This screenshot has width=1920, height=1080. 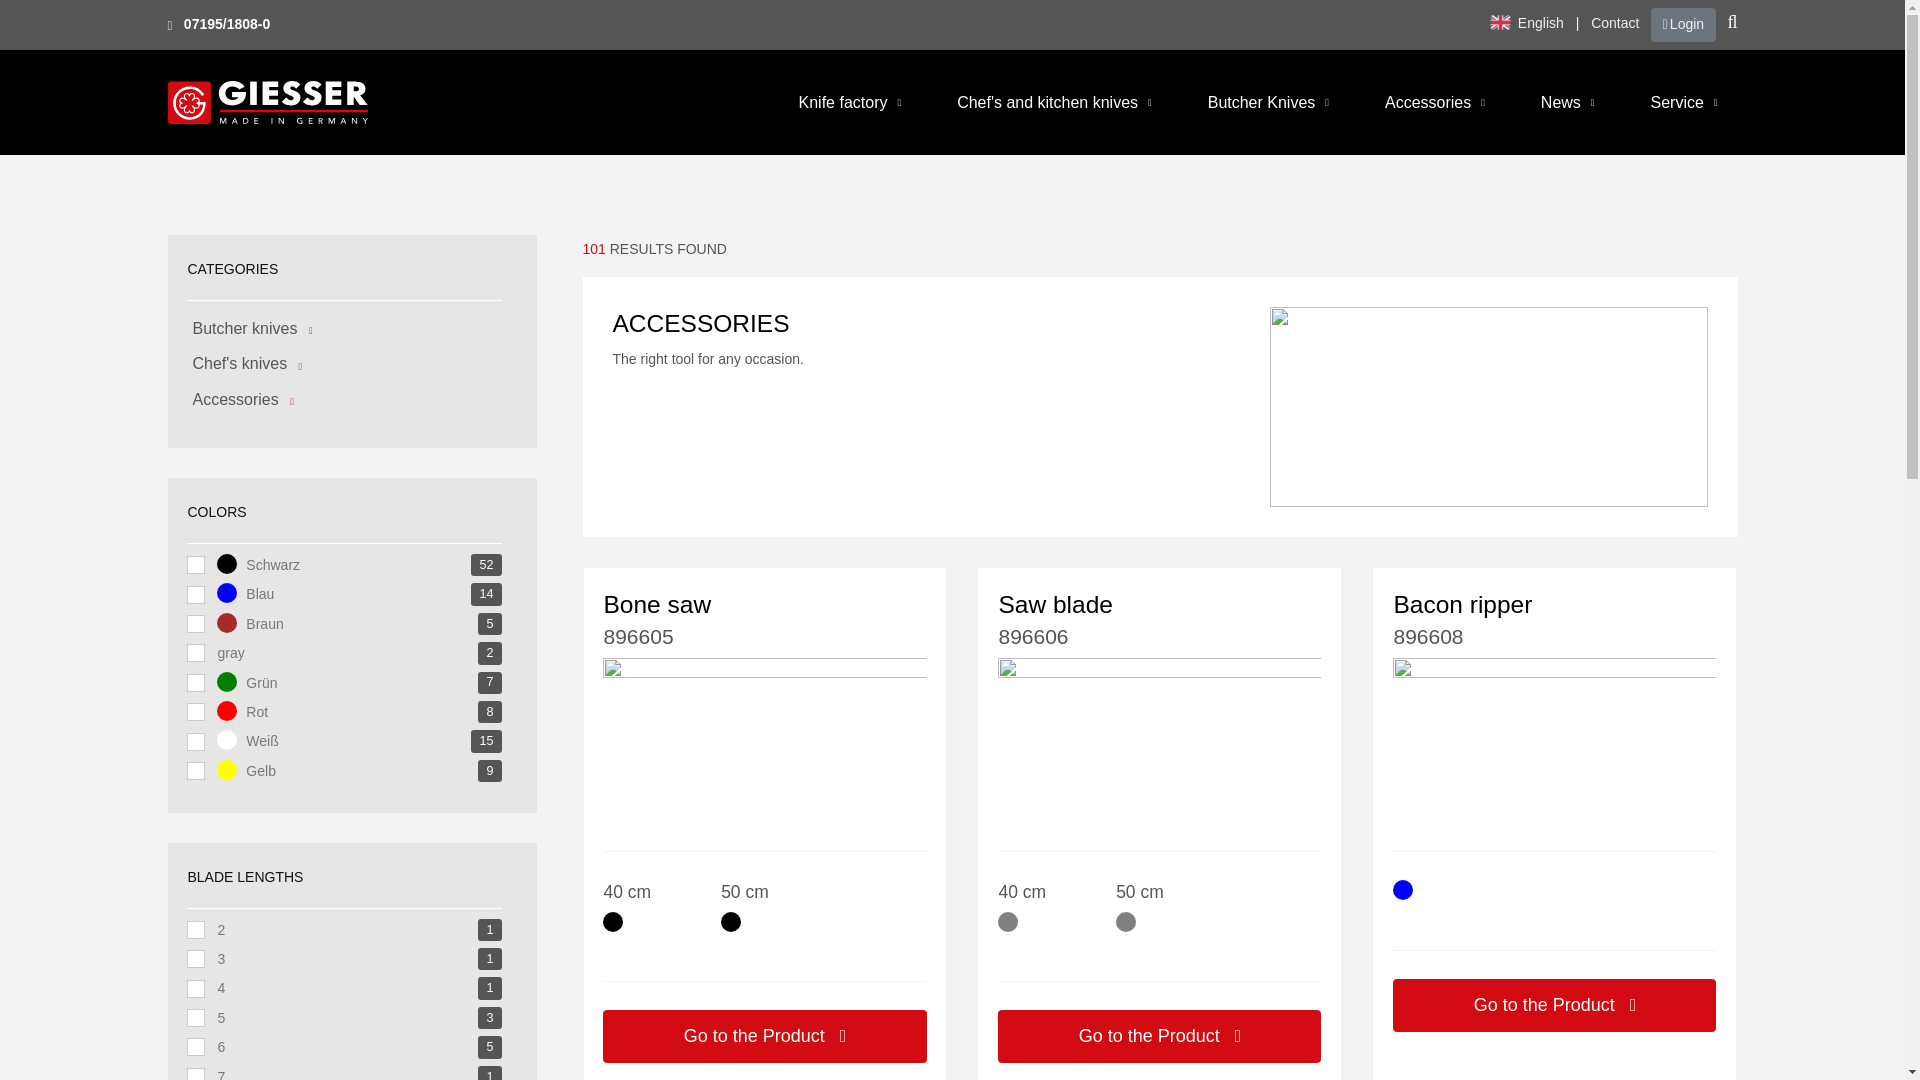 What do you see at coordinates (1615, 23) in the screenshot?
I see `Contact` at bounding box center [1615, 23].